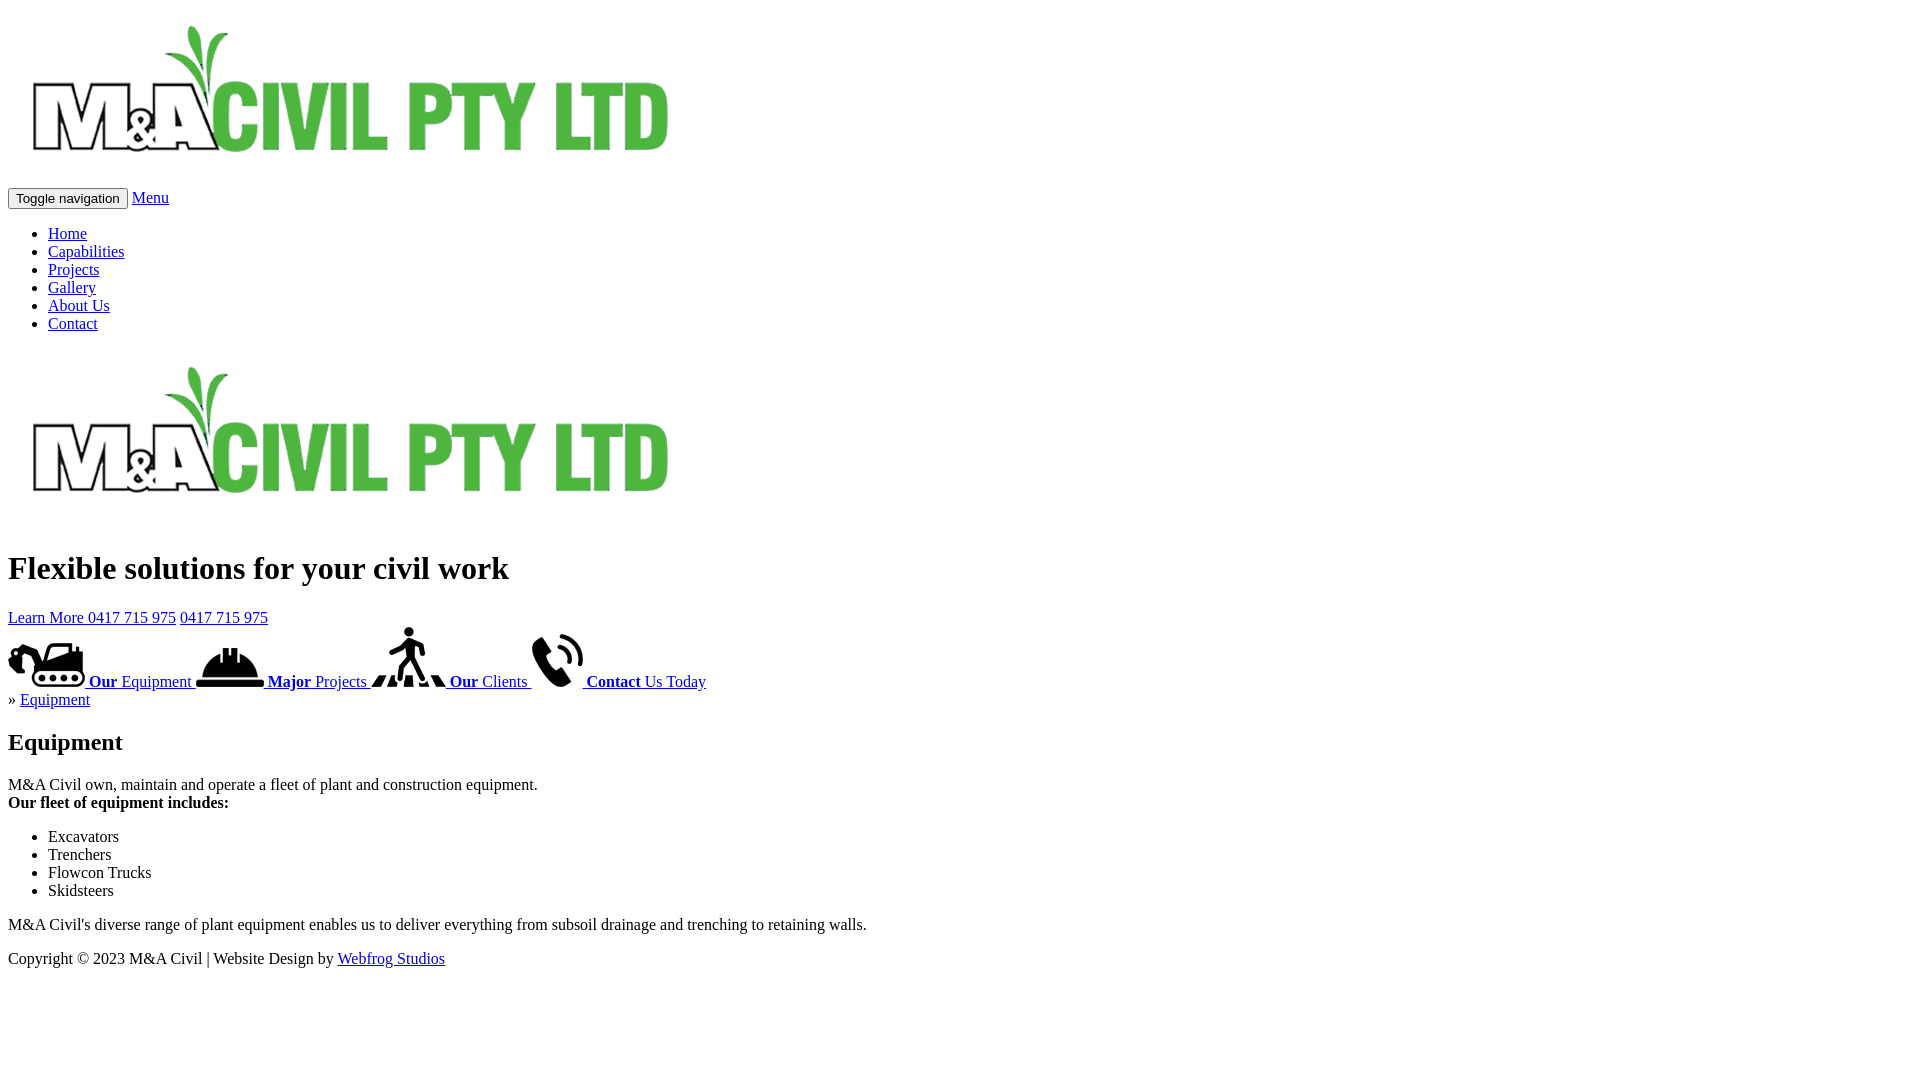 The image size is (1920, 1080). What do you see at coordinates (48, 618) in the screenshot?
I see `Learn More` at bounding box center [48, 618].